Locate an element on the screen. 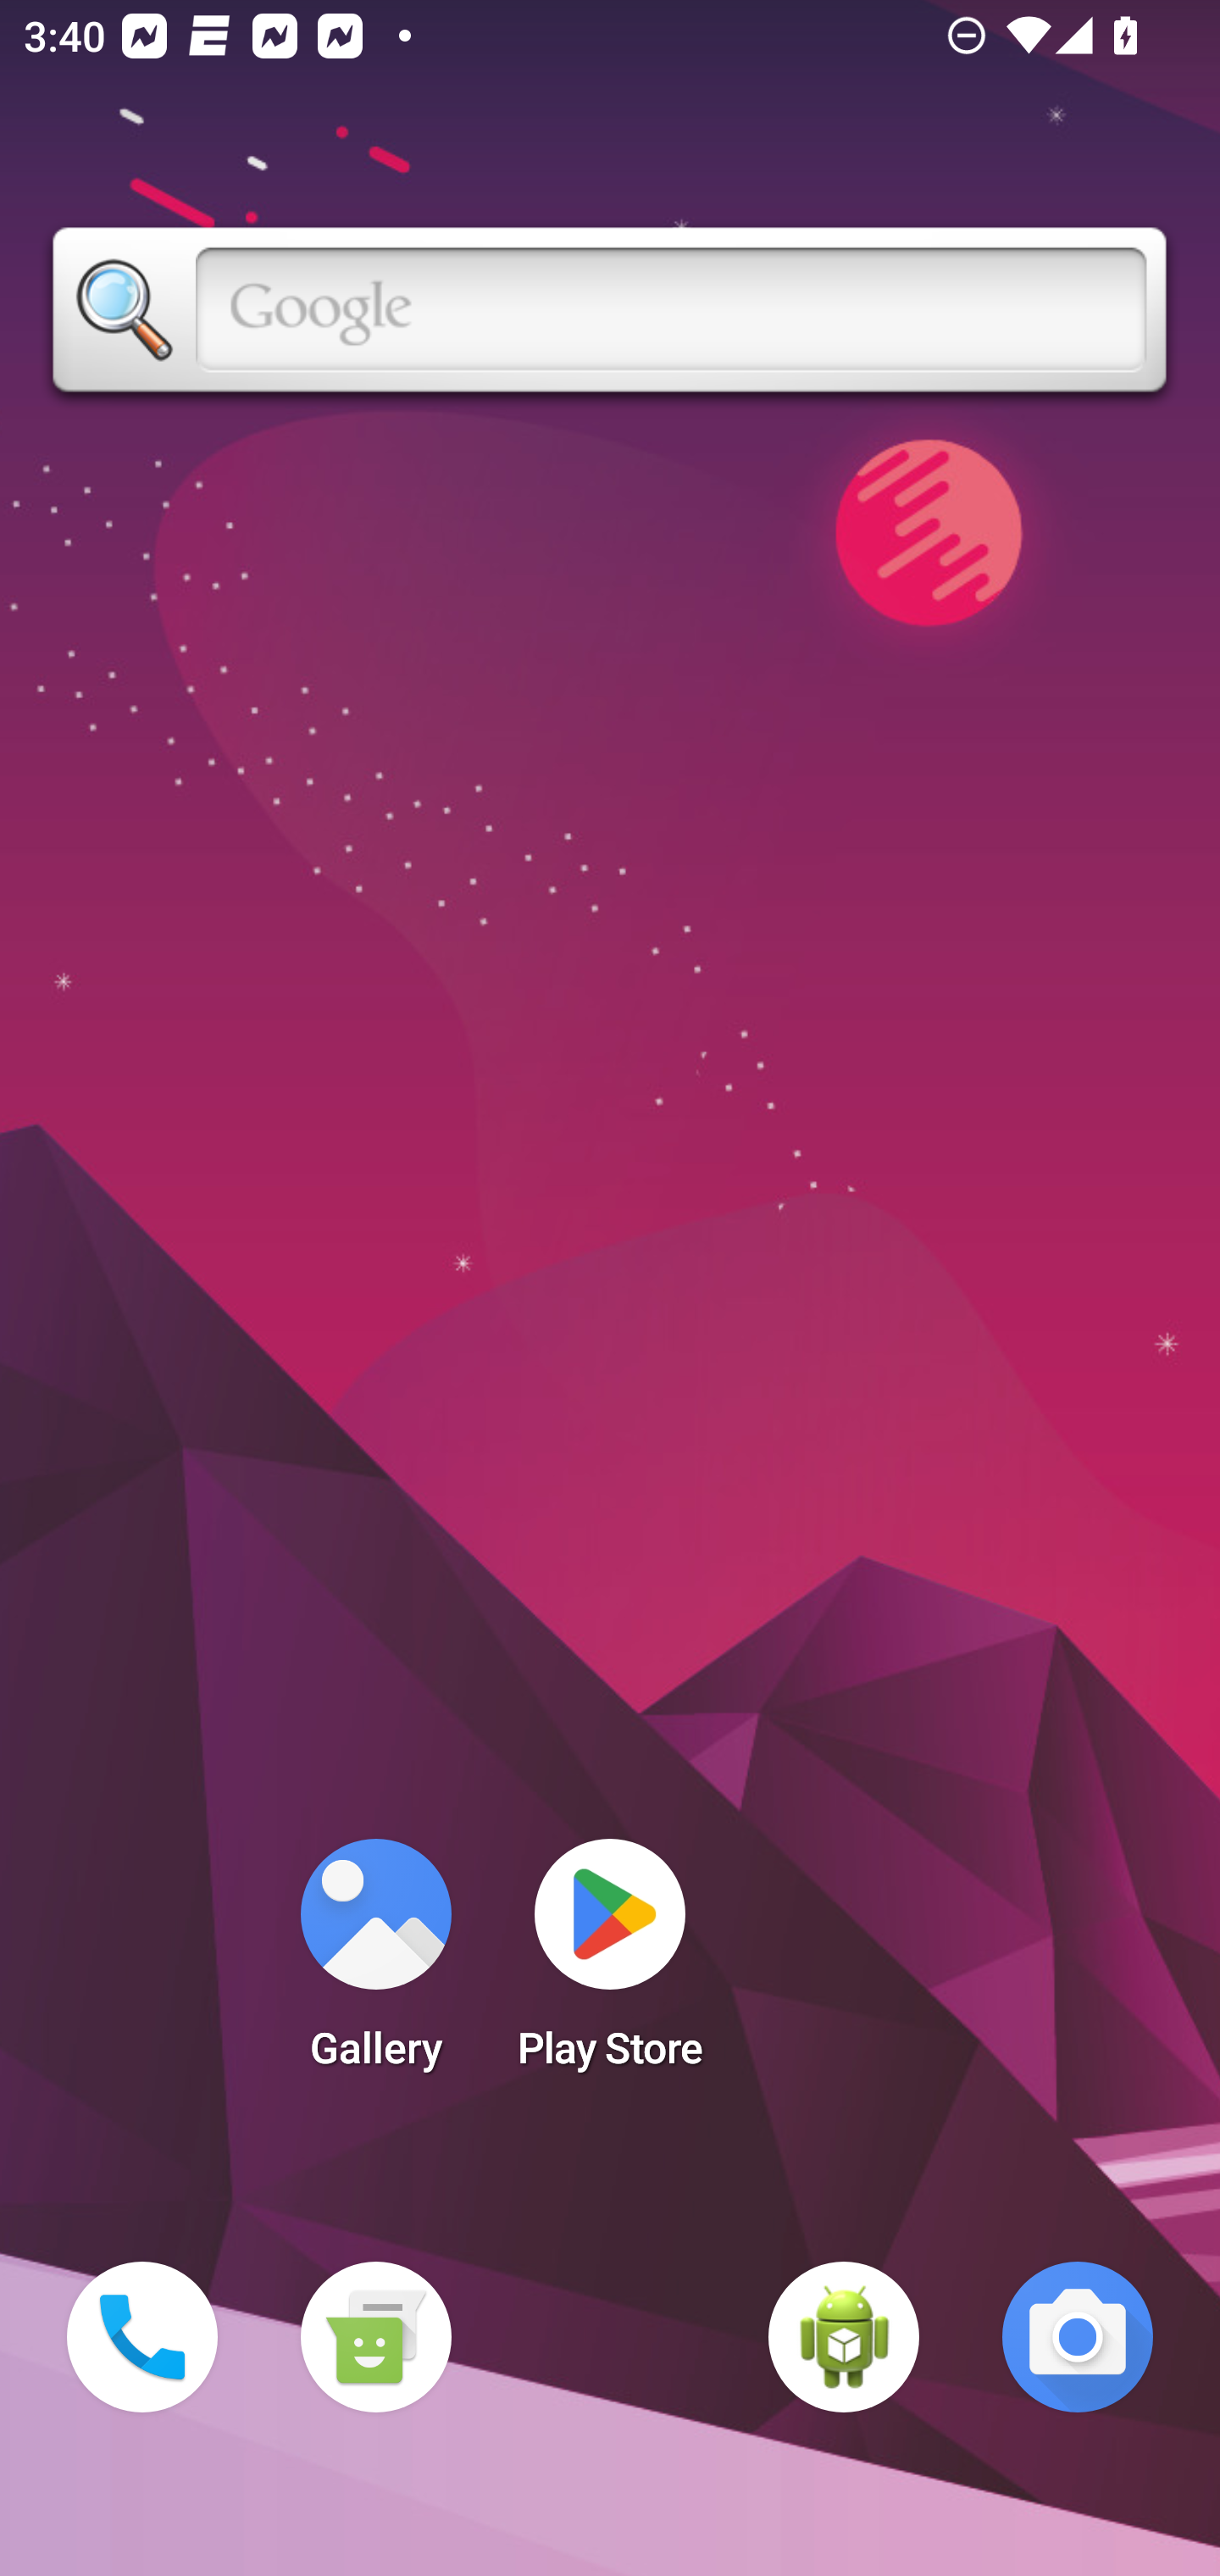 The height and width of the screenshot is (2576, 1220). Camera is located at coordinates (1078, 2337).